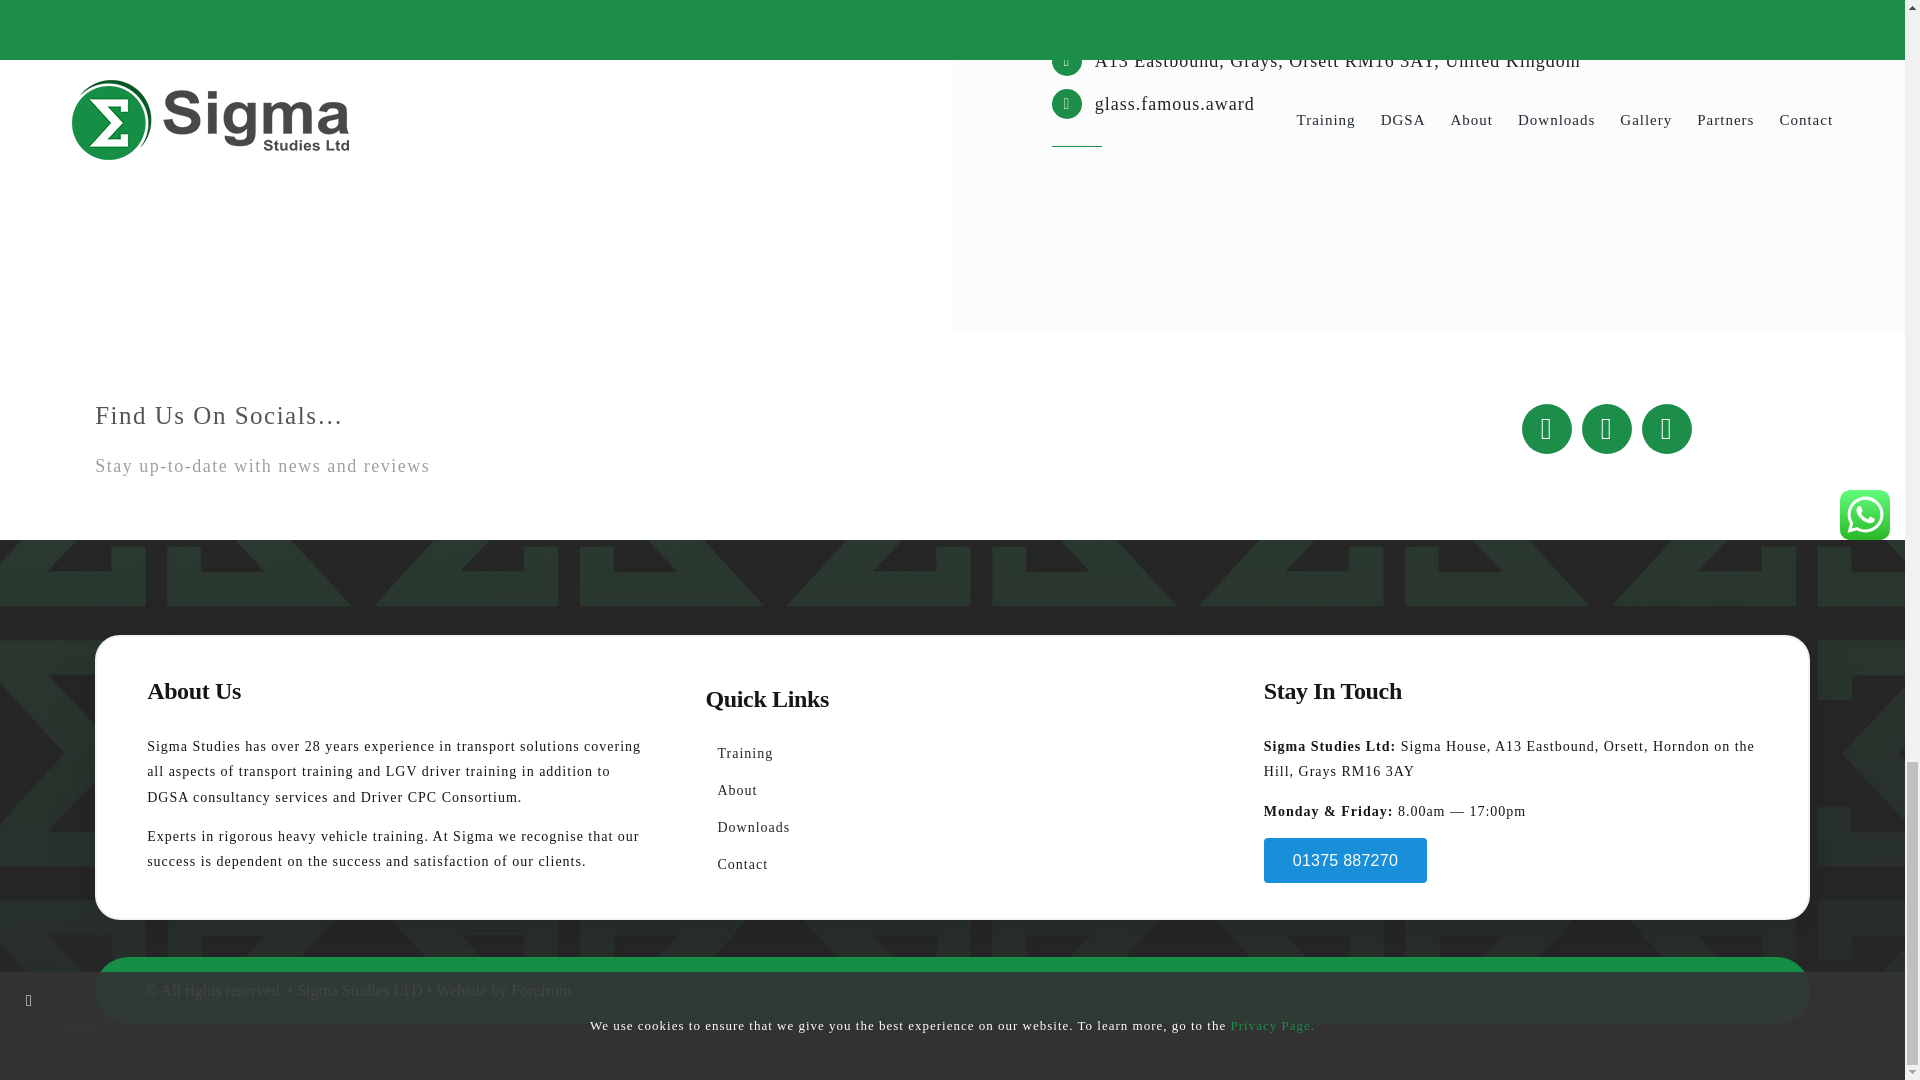 The height and width of the screenshot is (1080, 1920). I want to click on Training, so click(951, 754).